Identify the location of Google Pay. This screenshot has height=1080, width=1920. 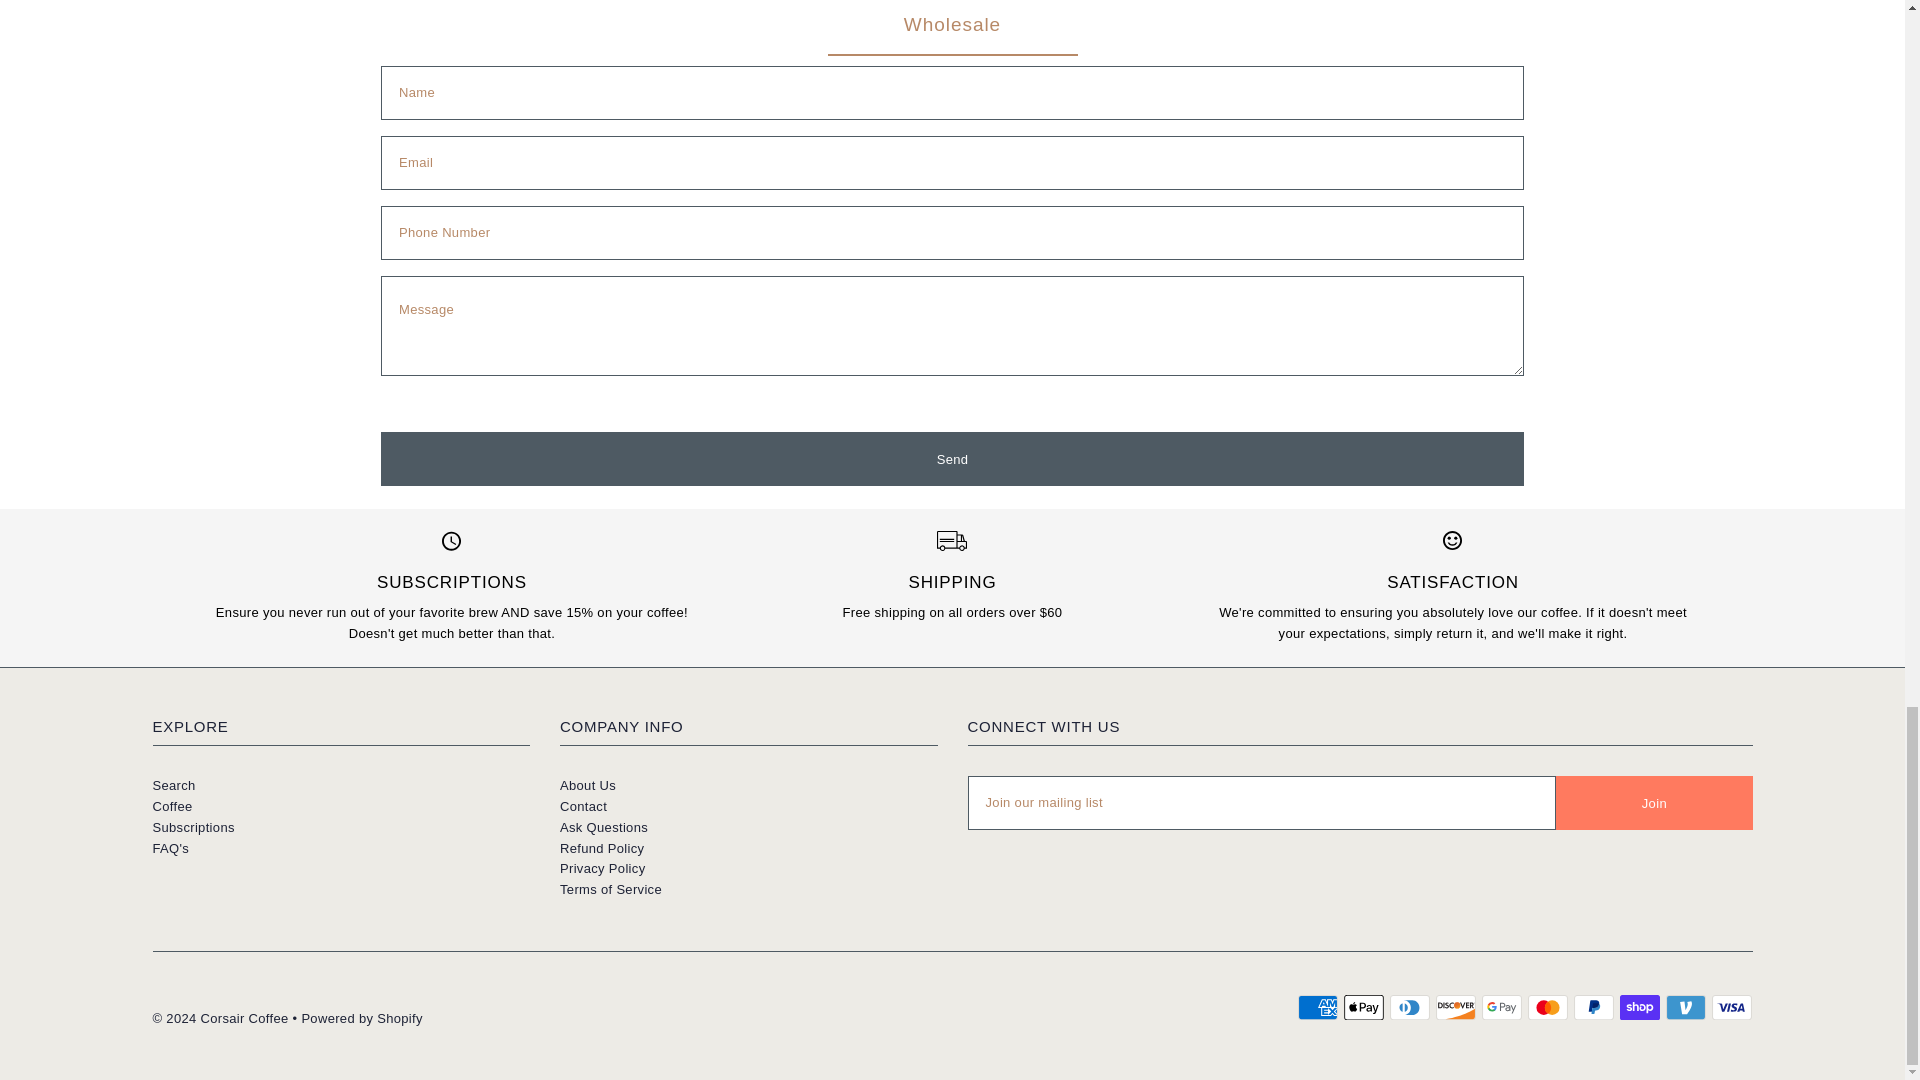
(1502, 1007).